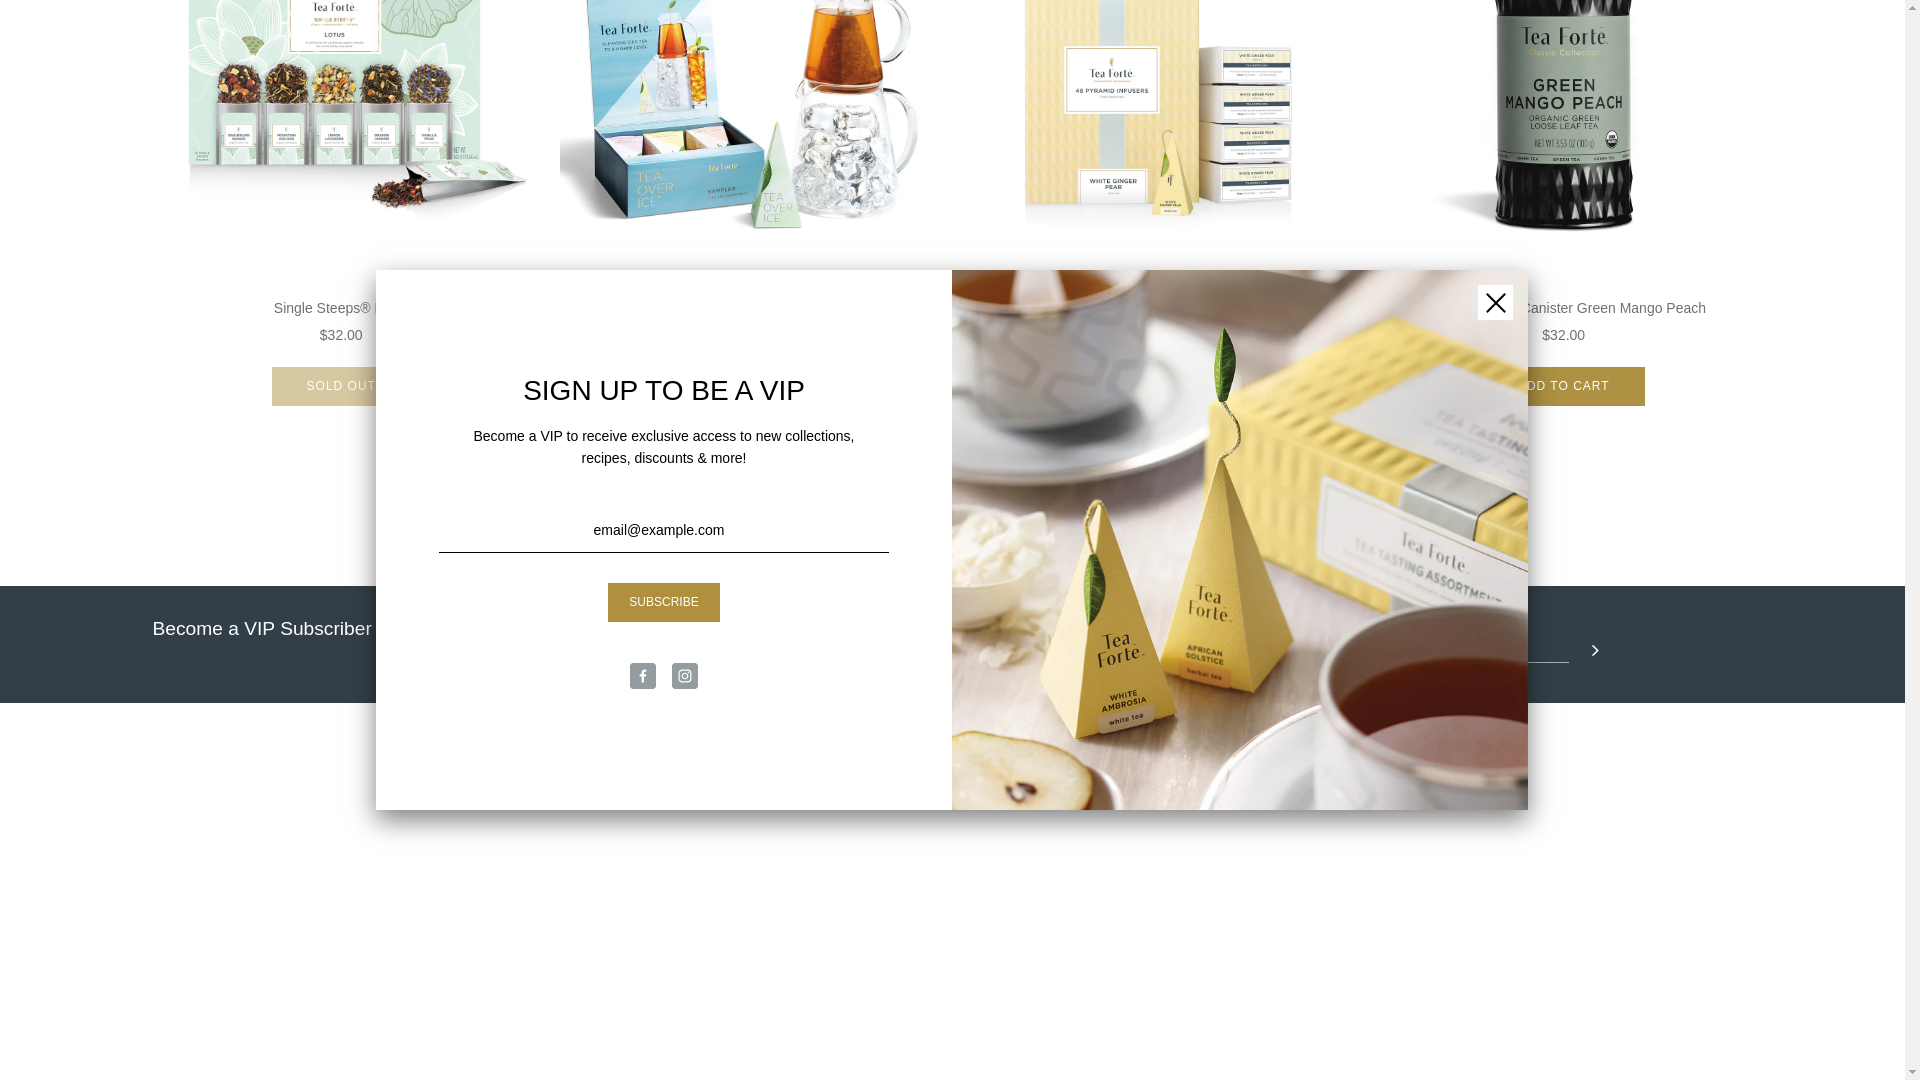 This screenshot has width=1920, height=1080. What do you see at coordinates (1388, 816) in the screenshot?
I see `facebook-square` at bounding box center [1388, 816].